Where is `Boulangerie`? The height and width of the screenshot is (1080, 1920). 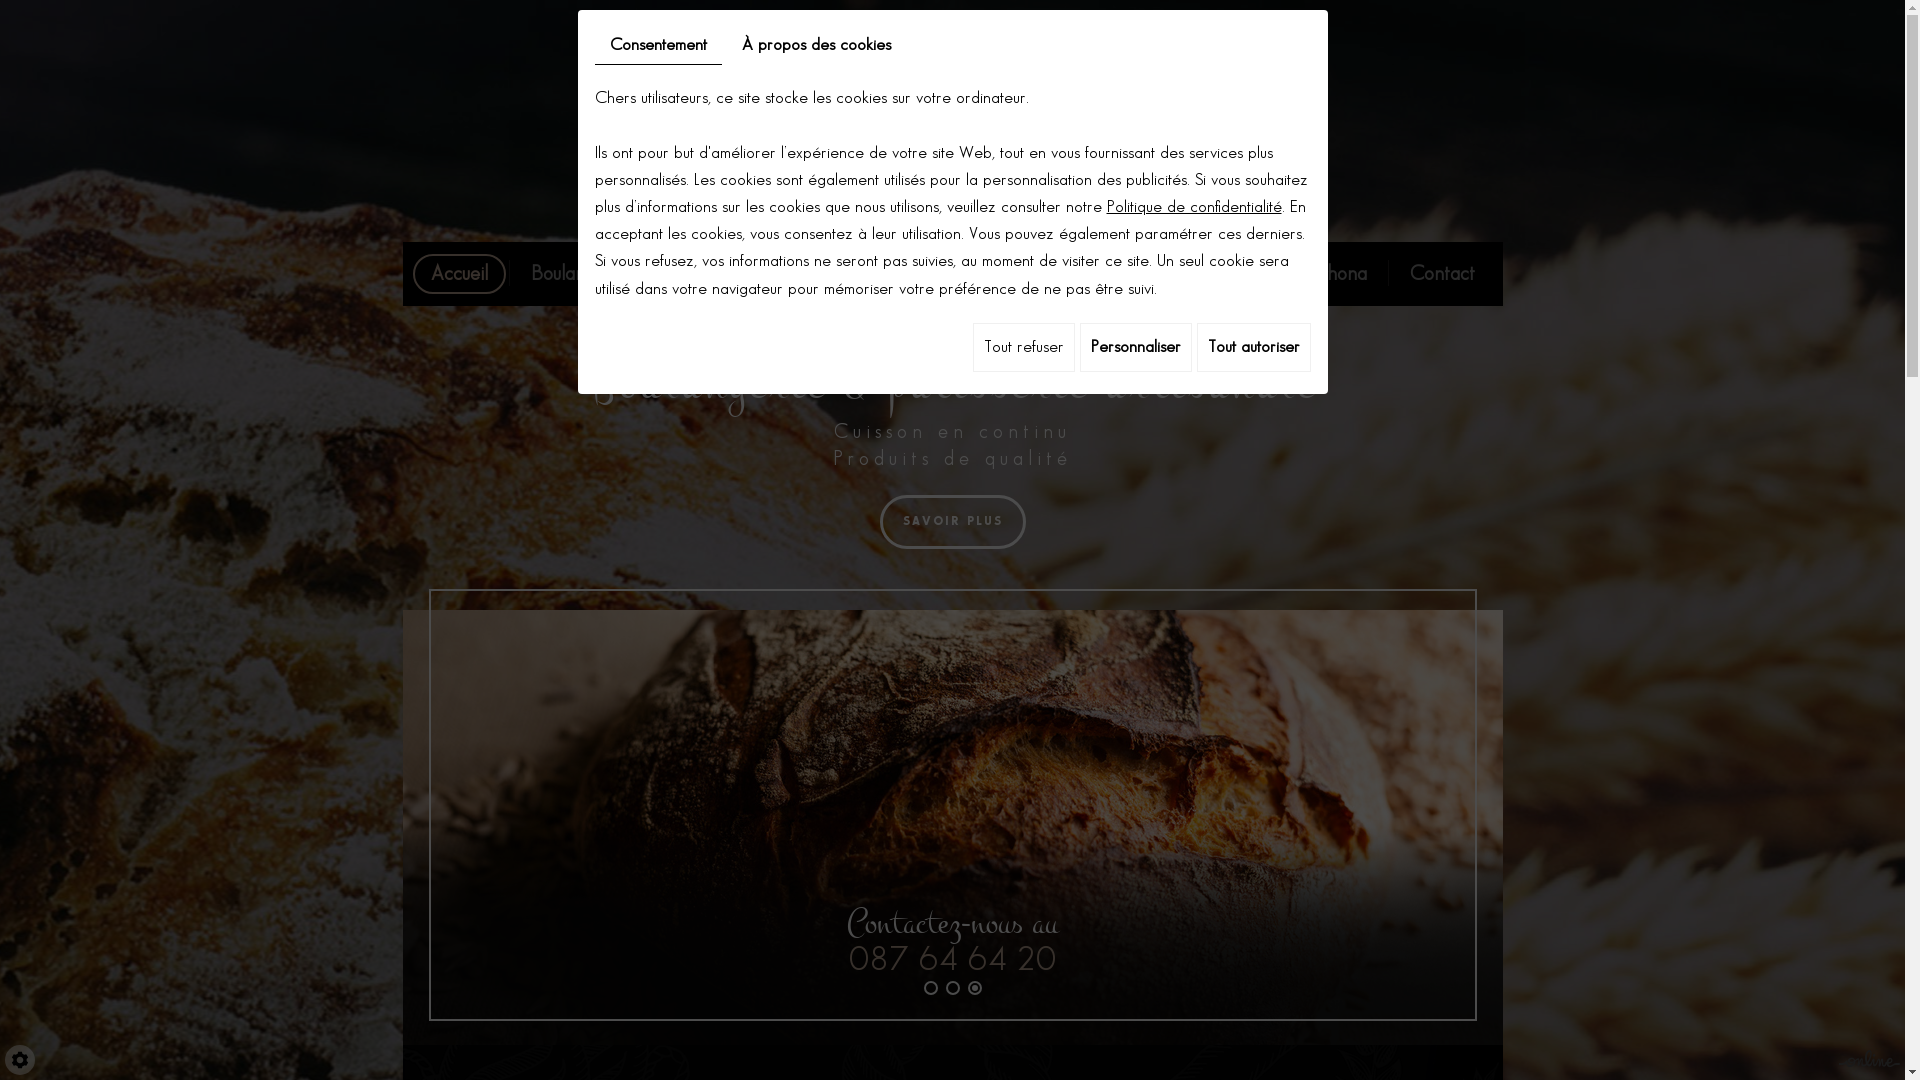 Boulangerie is located at coordinates (577, 274).